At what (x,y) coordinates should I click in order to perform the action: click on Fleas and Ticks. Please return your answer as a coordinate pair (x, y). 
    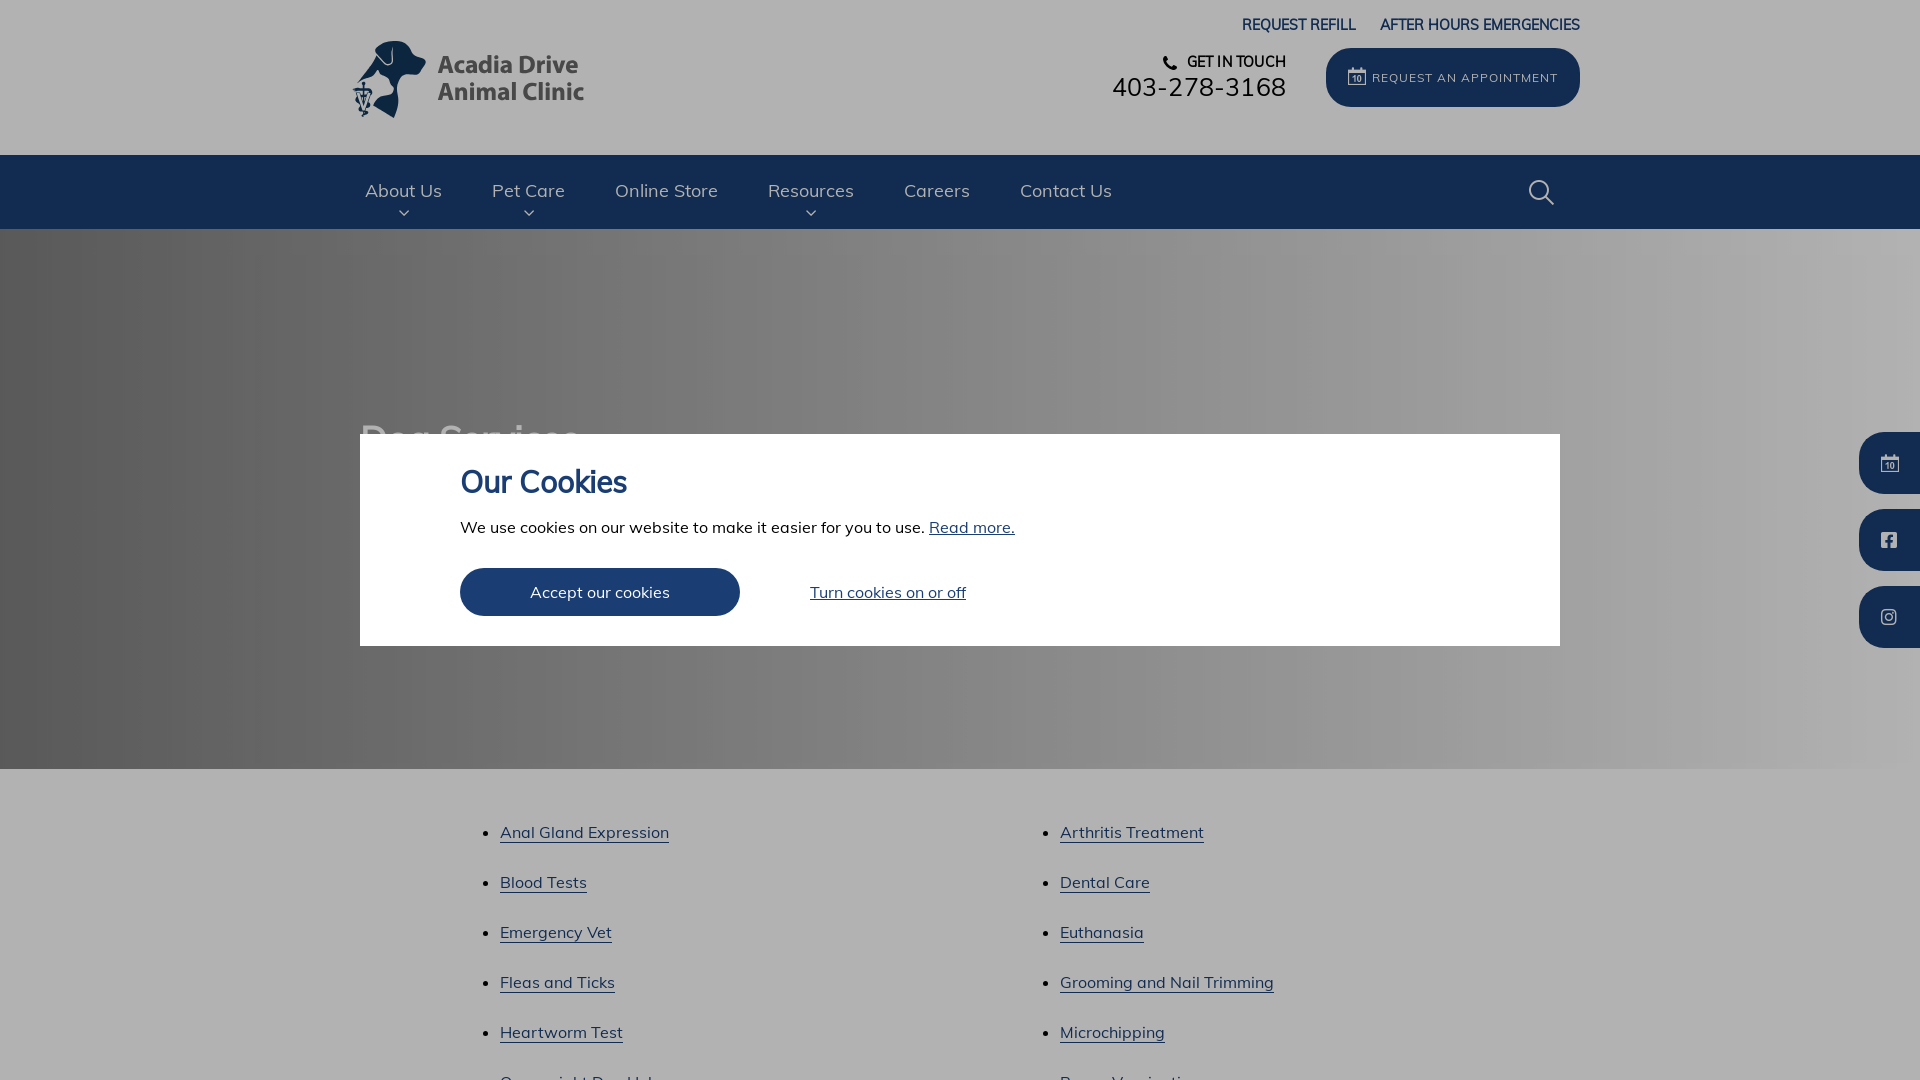
    Looking at the image, I should click on (558, 982).